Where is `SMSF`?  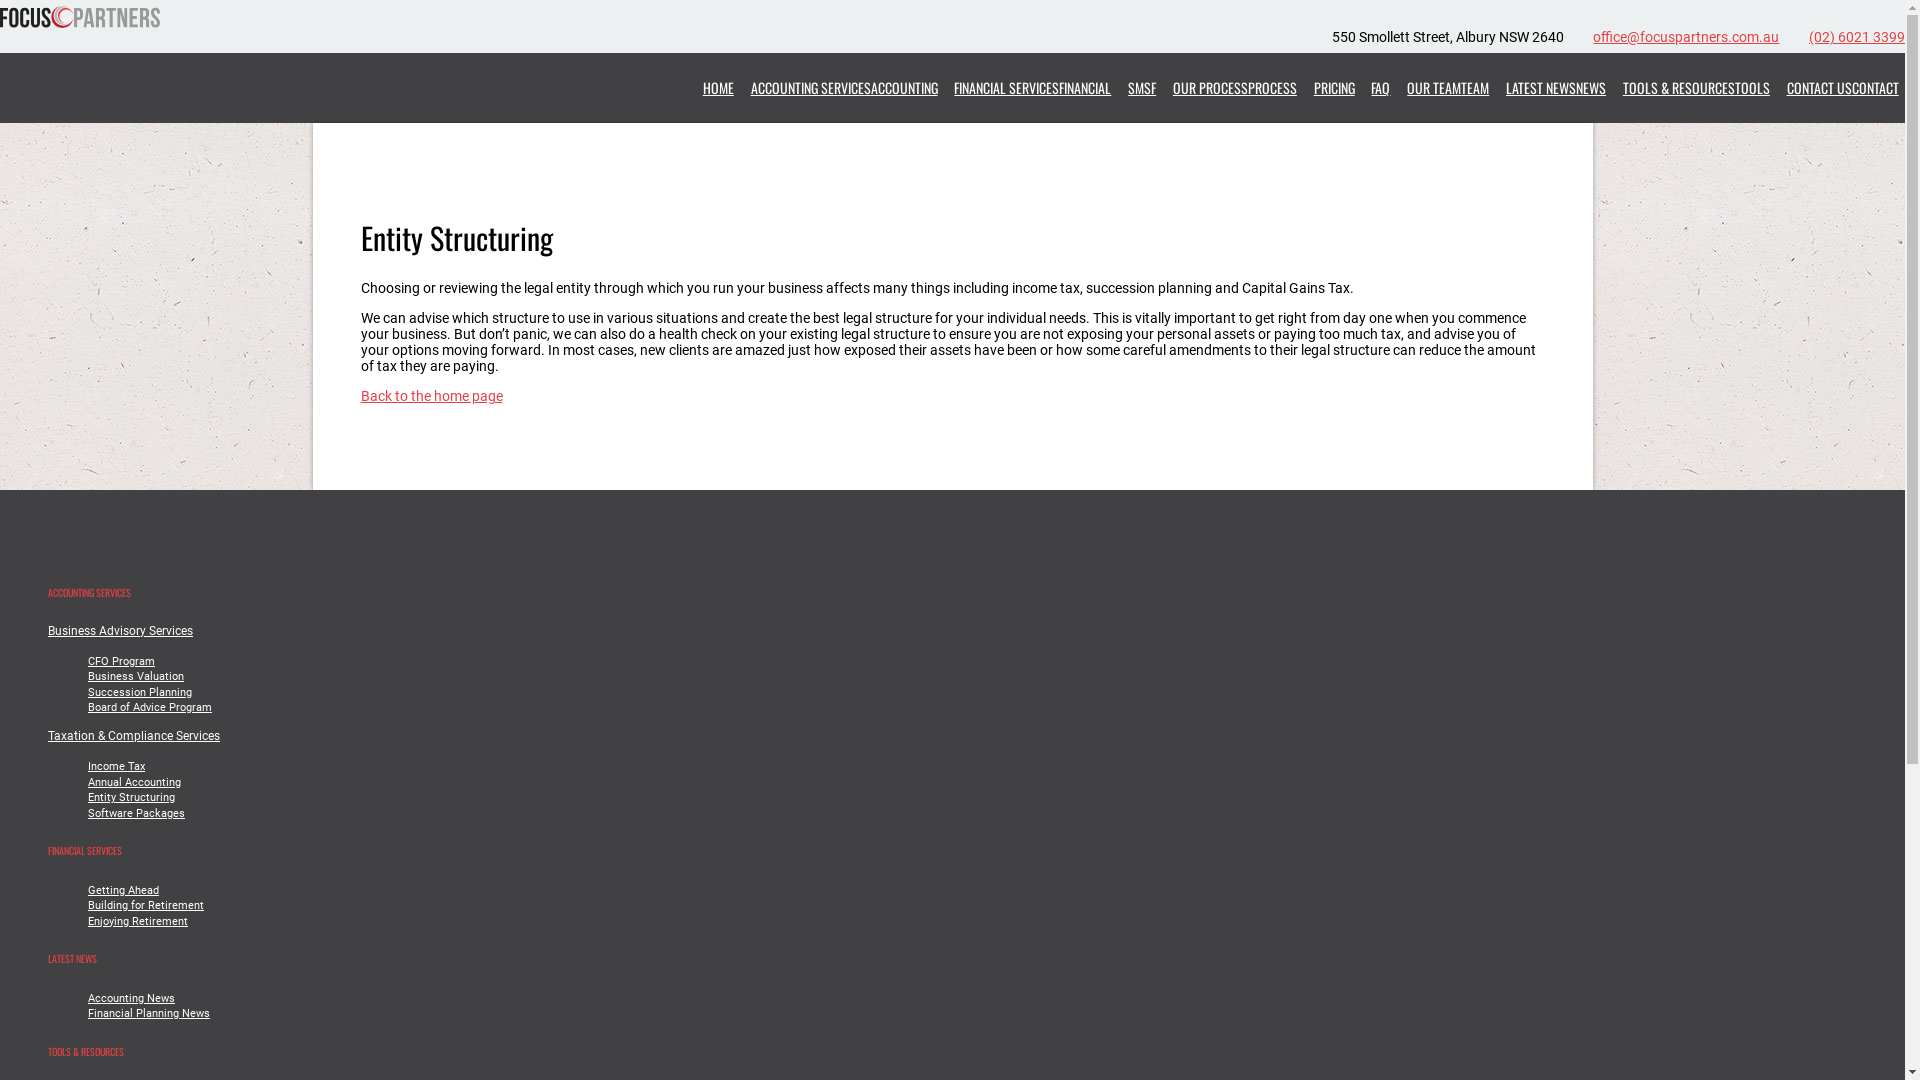
SMSF is located at coordinates (1142, 88).